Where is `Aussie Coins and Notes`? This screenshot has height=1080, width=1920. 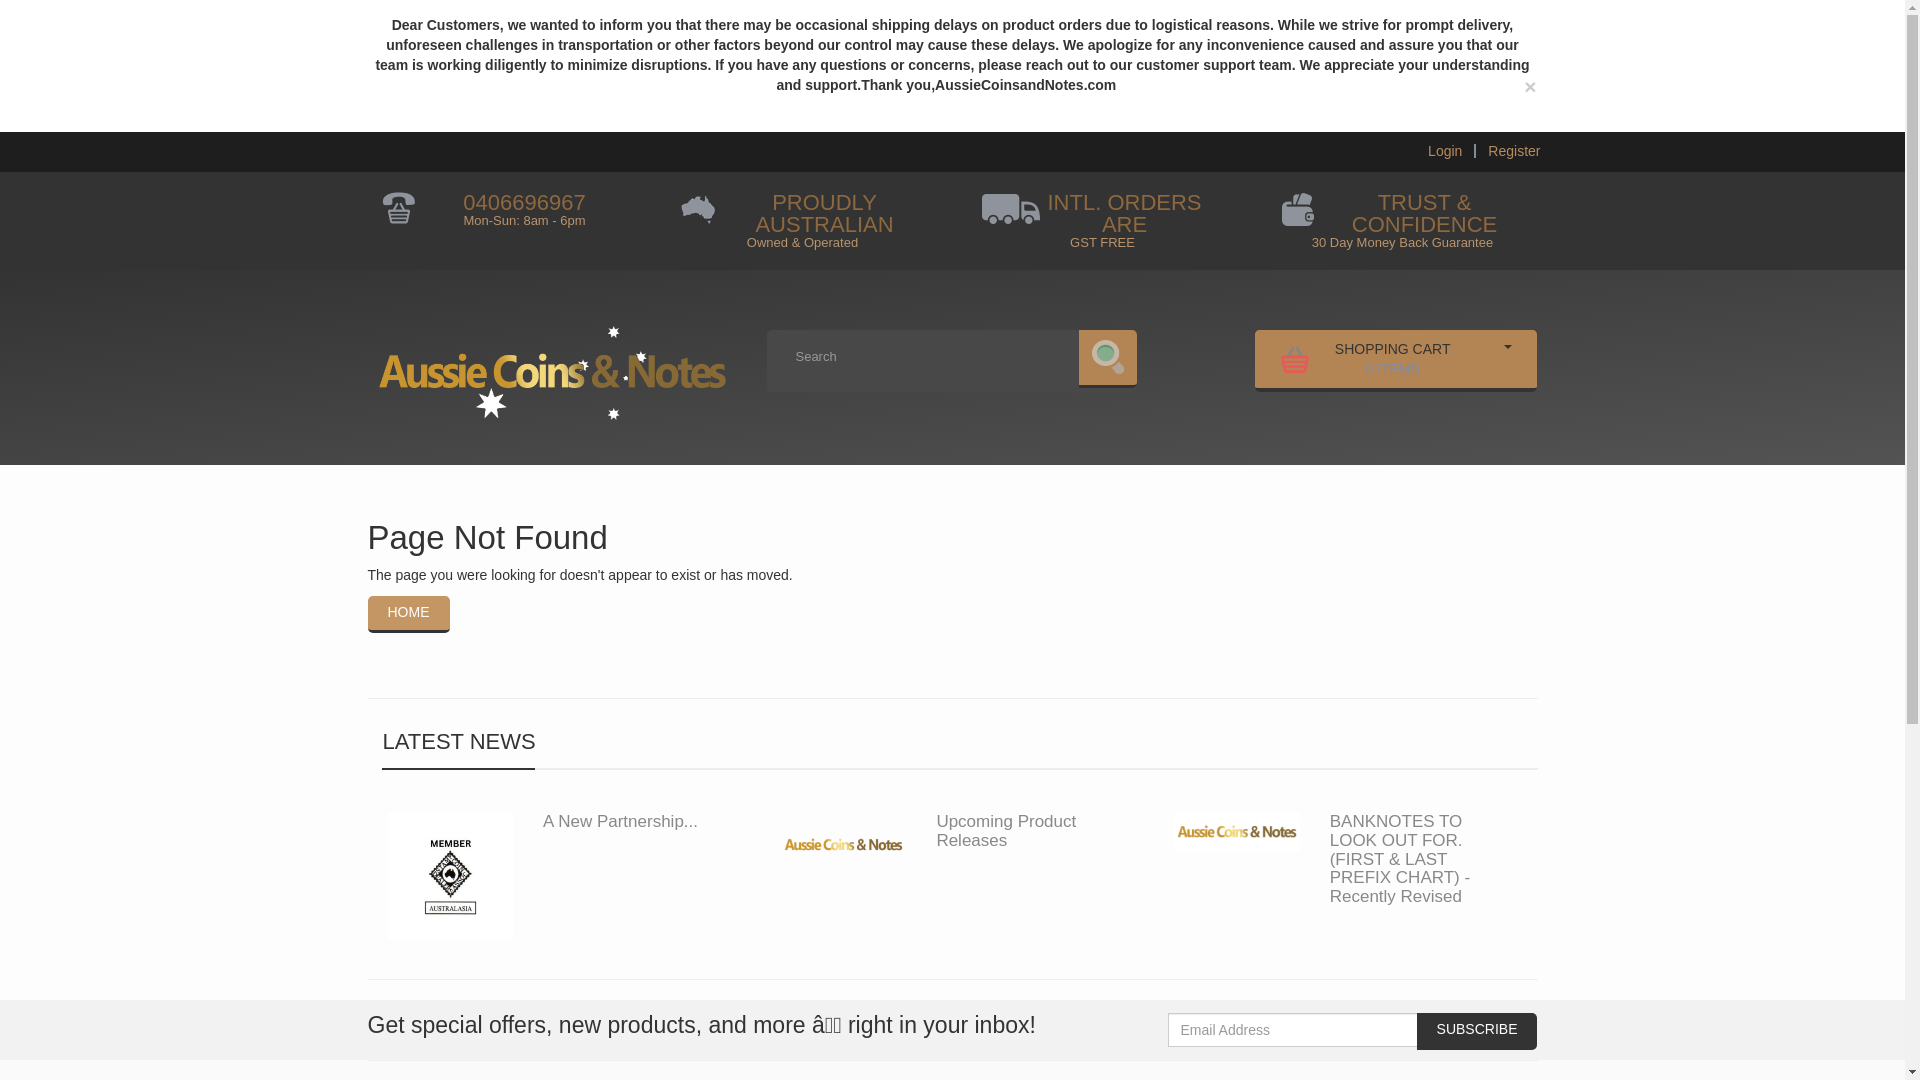 Aussie Coins and Notes is located at coordinates (552, 365).